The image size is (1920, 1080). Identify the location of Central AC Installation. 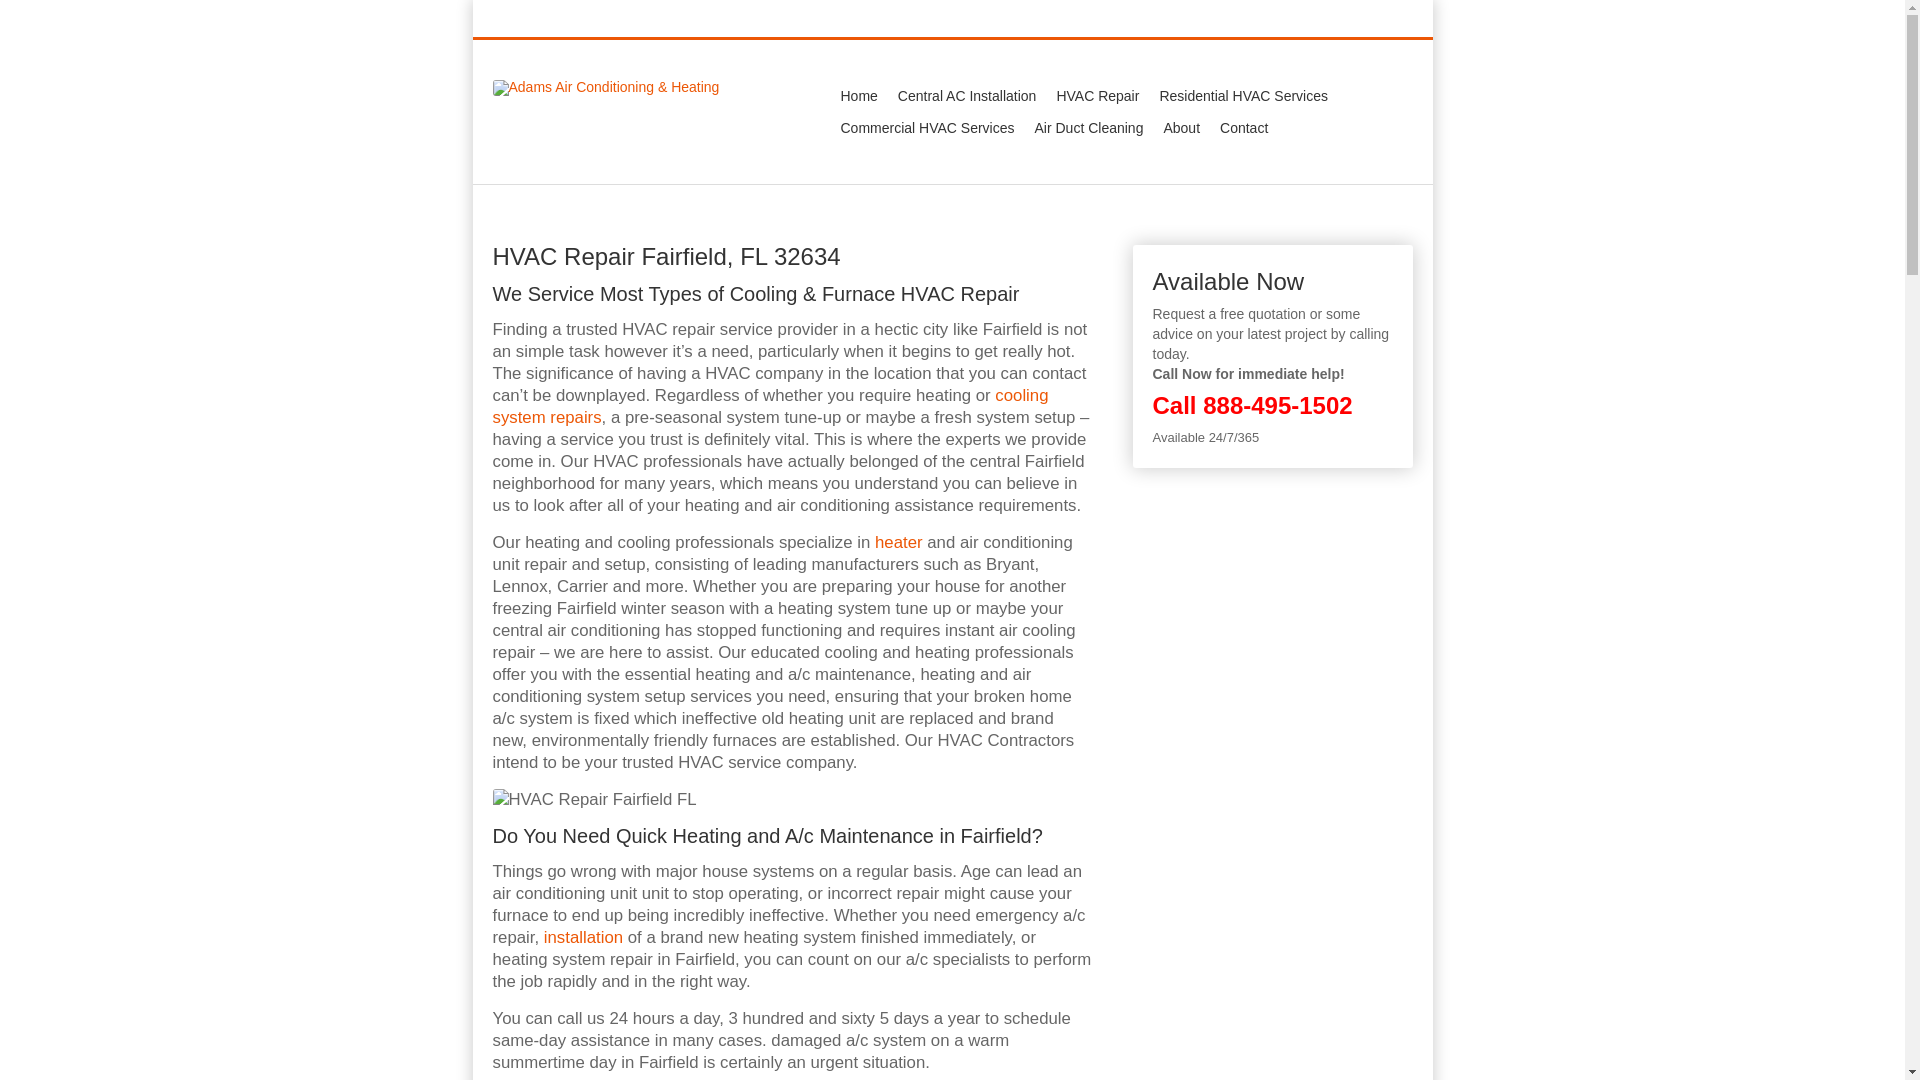
(967, 96).